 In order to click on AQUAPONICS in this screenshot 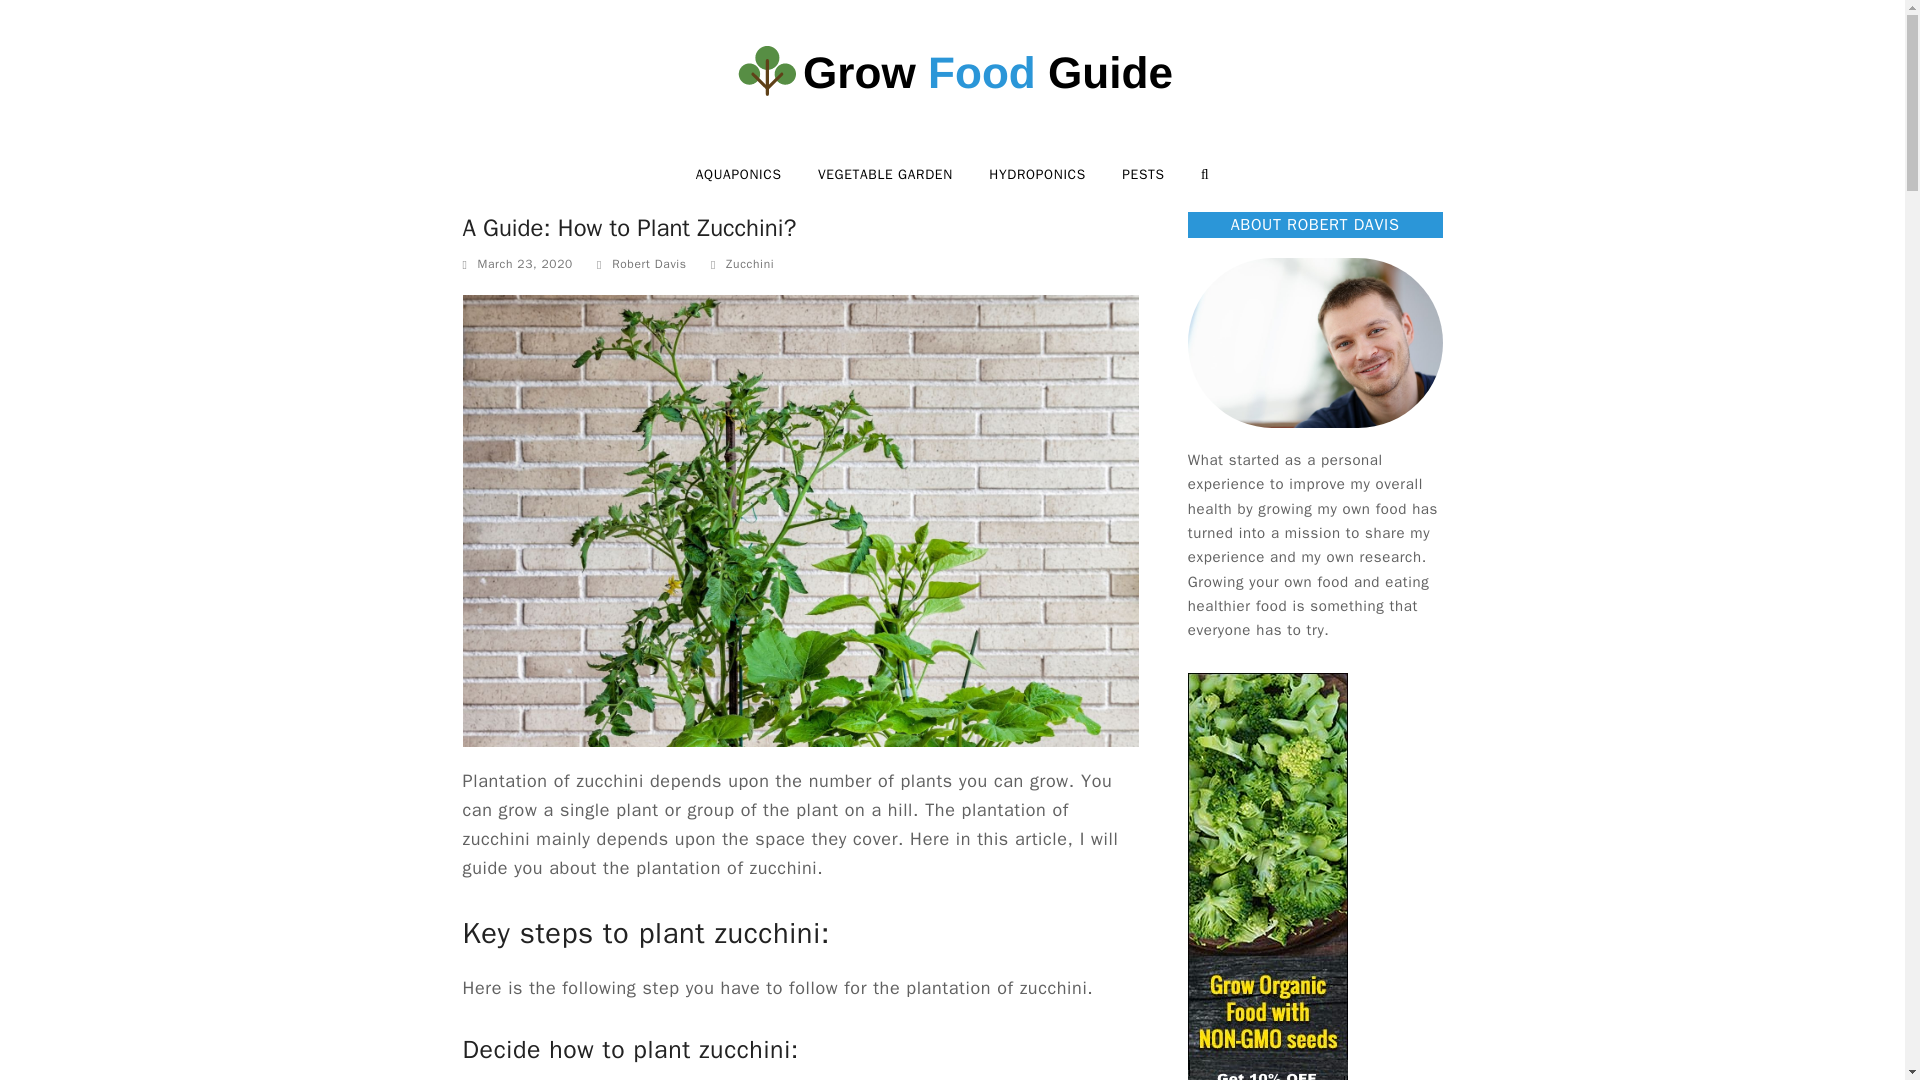, I will do `click(738, 174)`.